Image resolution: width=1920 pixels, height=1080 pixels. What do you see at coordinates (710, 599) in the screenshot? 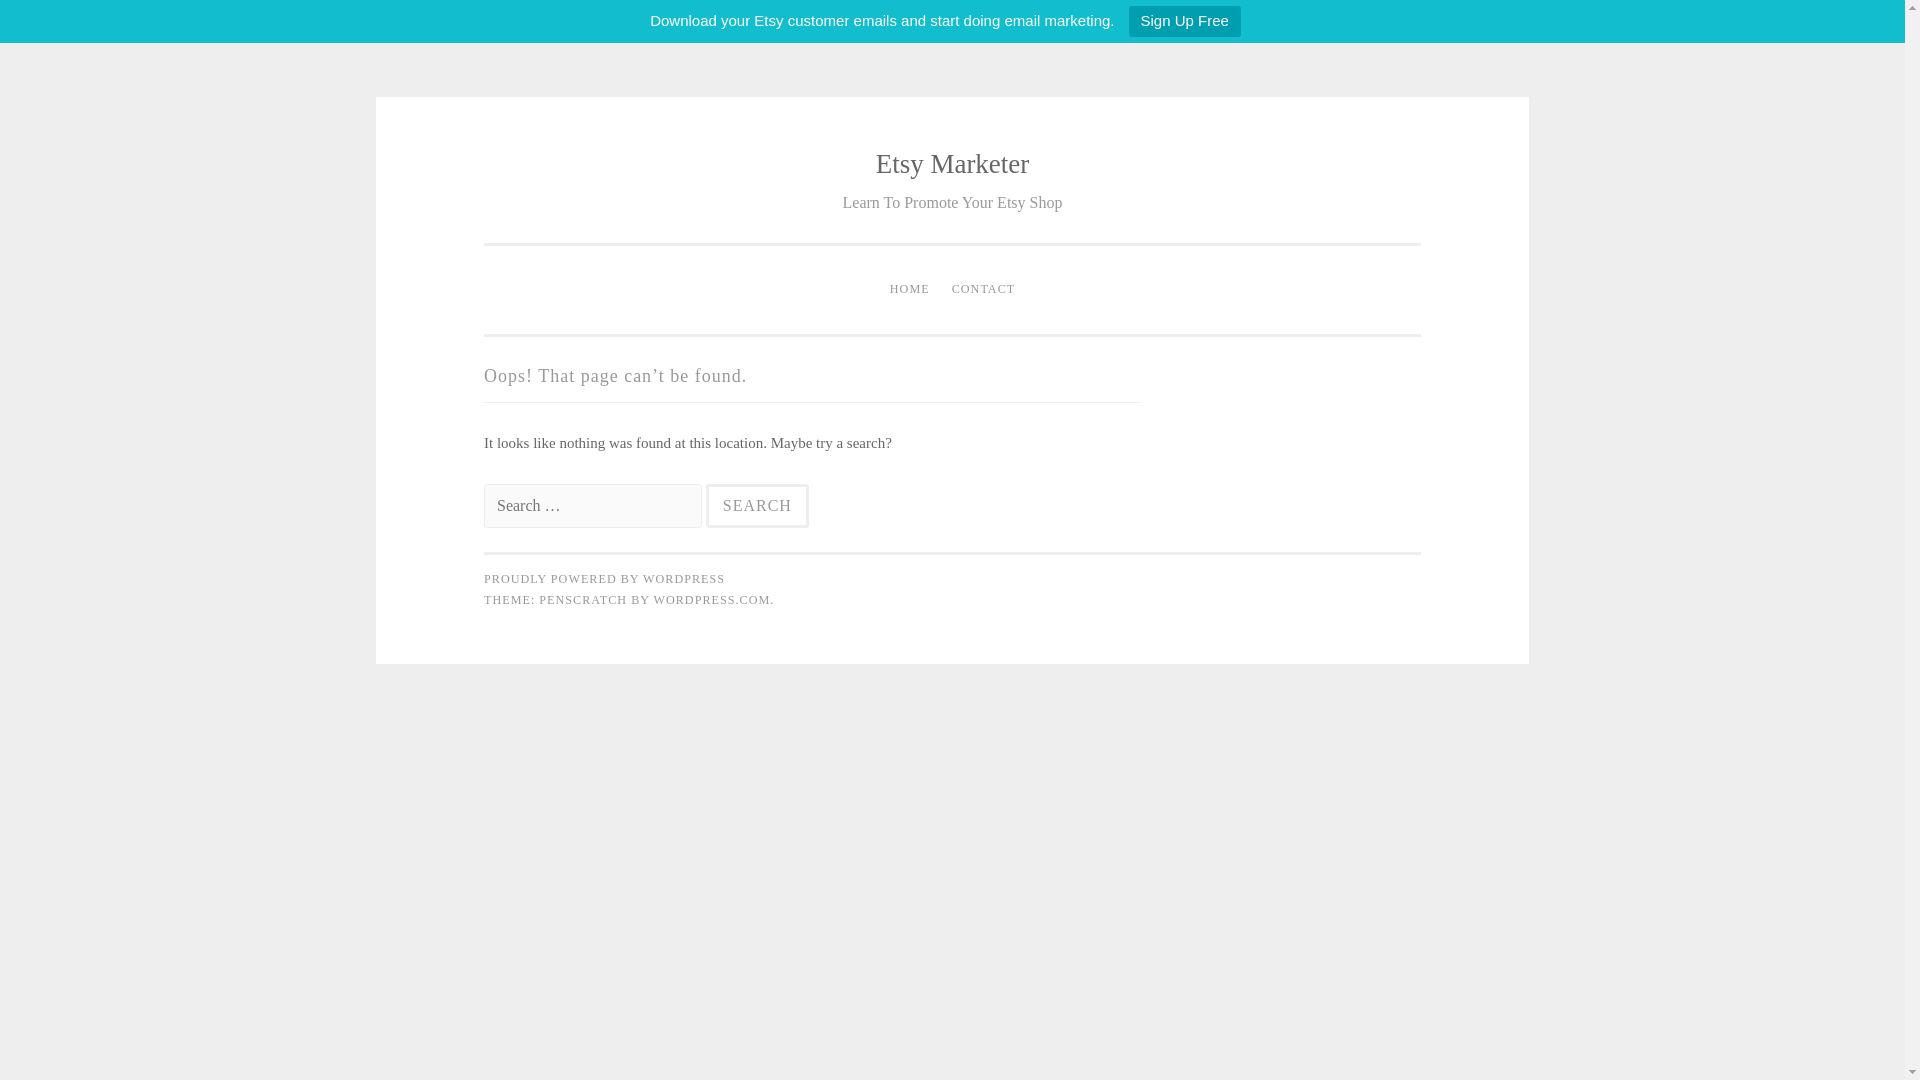
I see `WORDPRESS.COM` at bounding box center [710, 599].